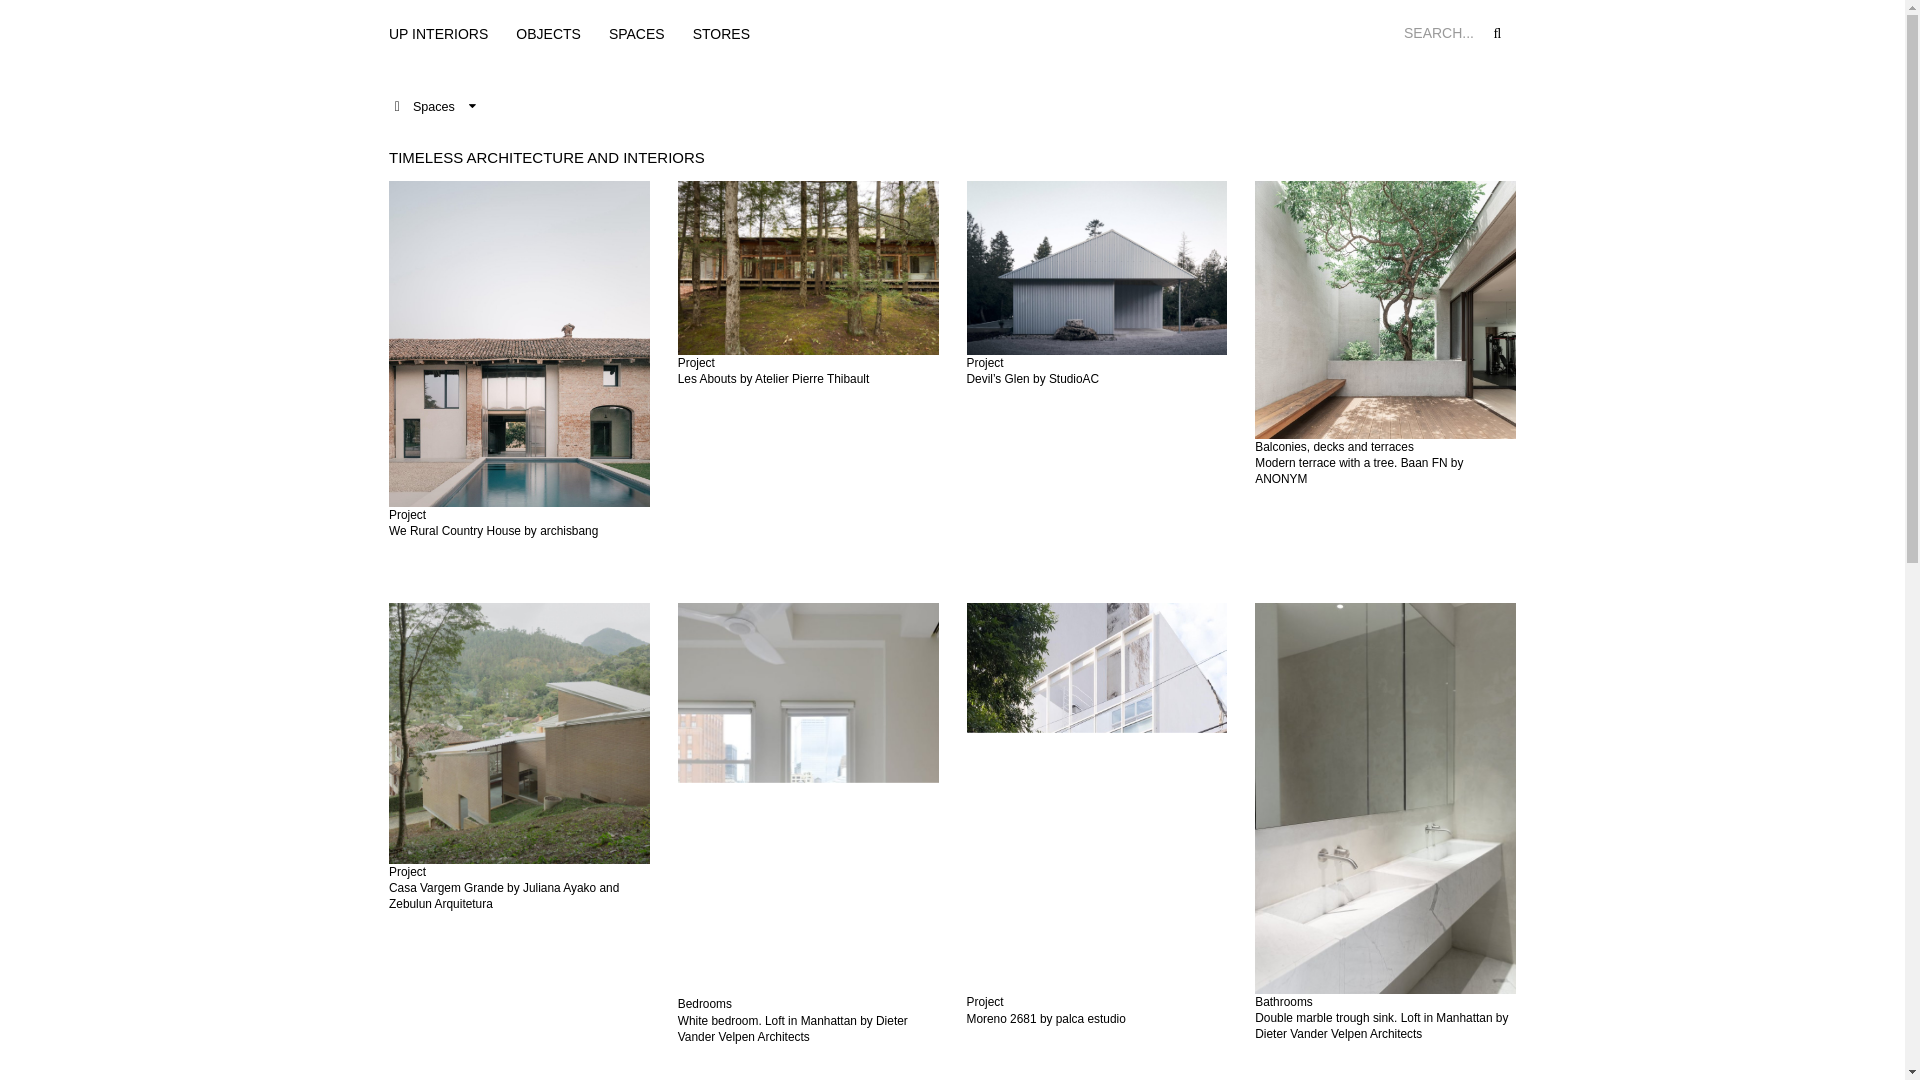 The height and width of the screenshot is (1080, 1920). Describe the element at coordinates (984, 363) in the screenshot. I see `Project` at that location.